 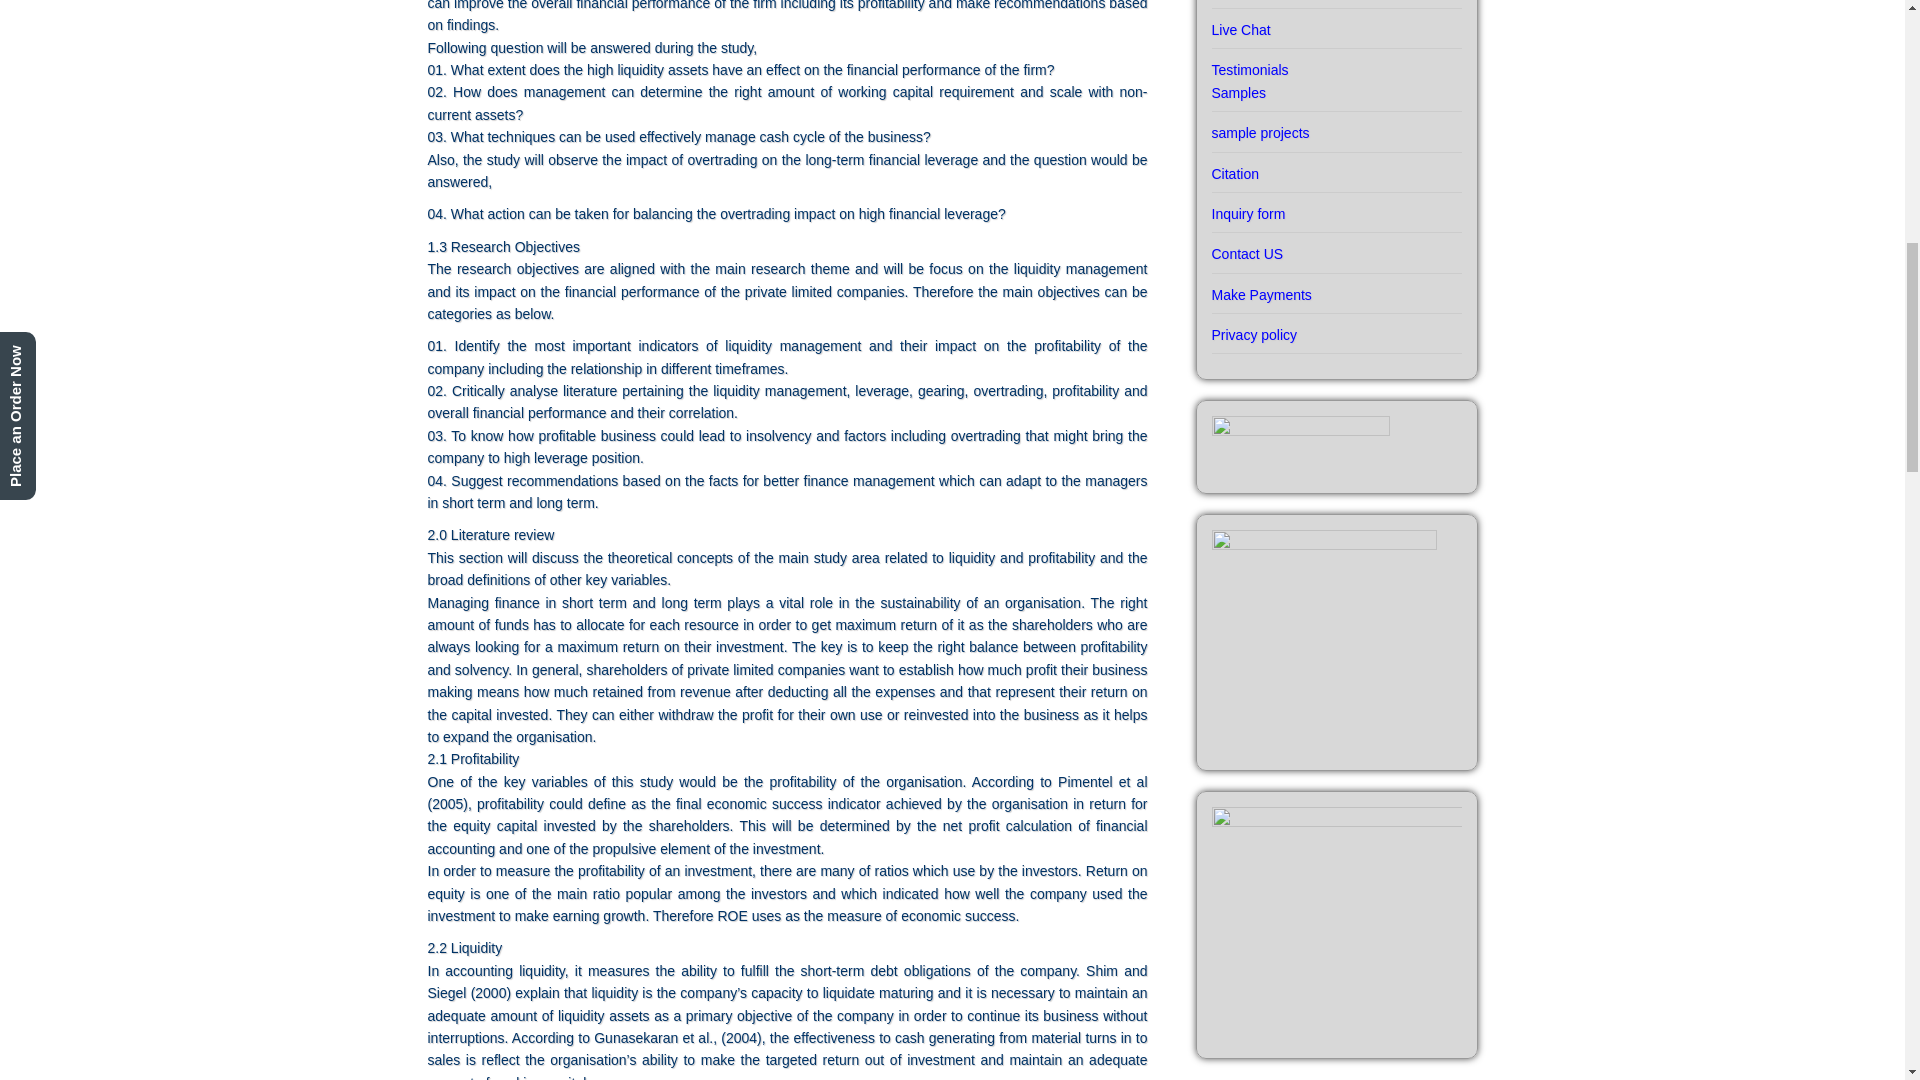 I want to click on Make Payments, so click(x=1336, y=288).